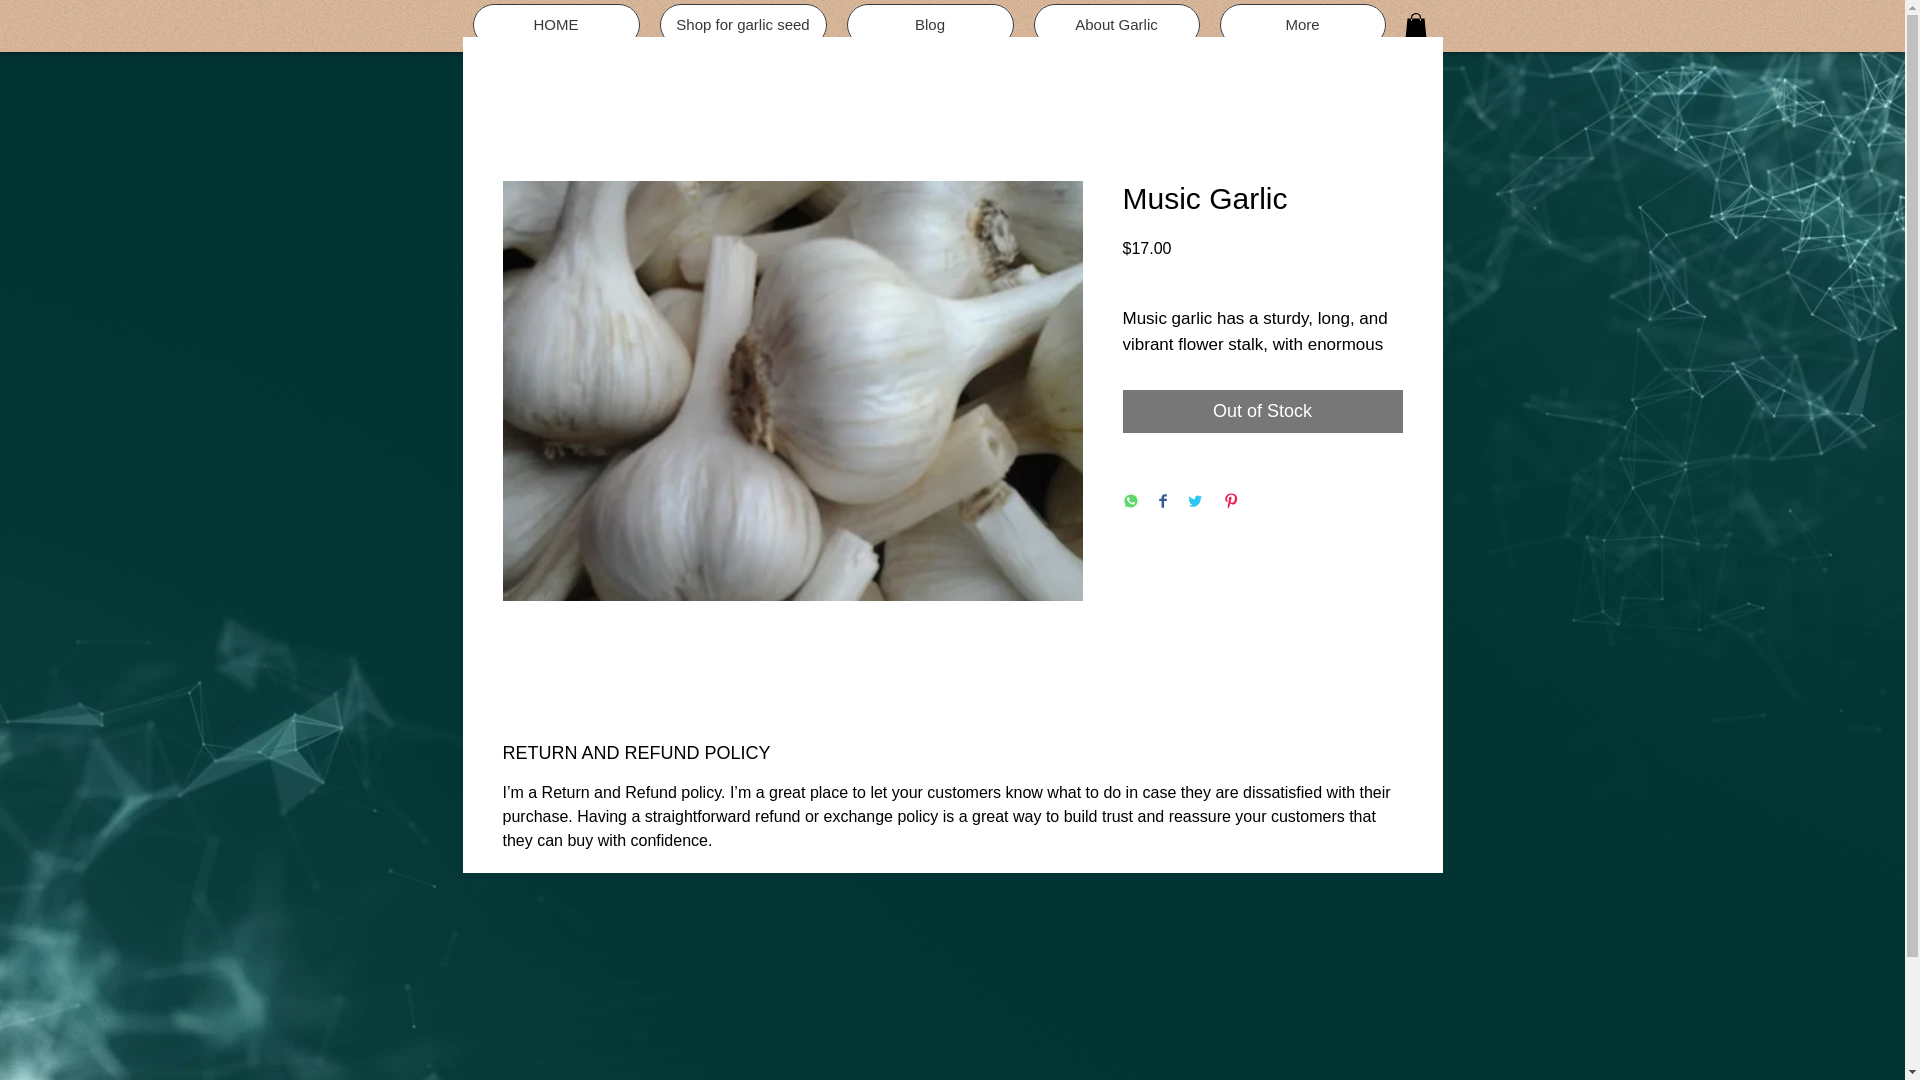 The image size is (1920, 1080). I want to click on Shop for garlic seed, so click(744, 25).